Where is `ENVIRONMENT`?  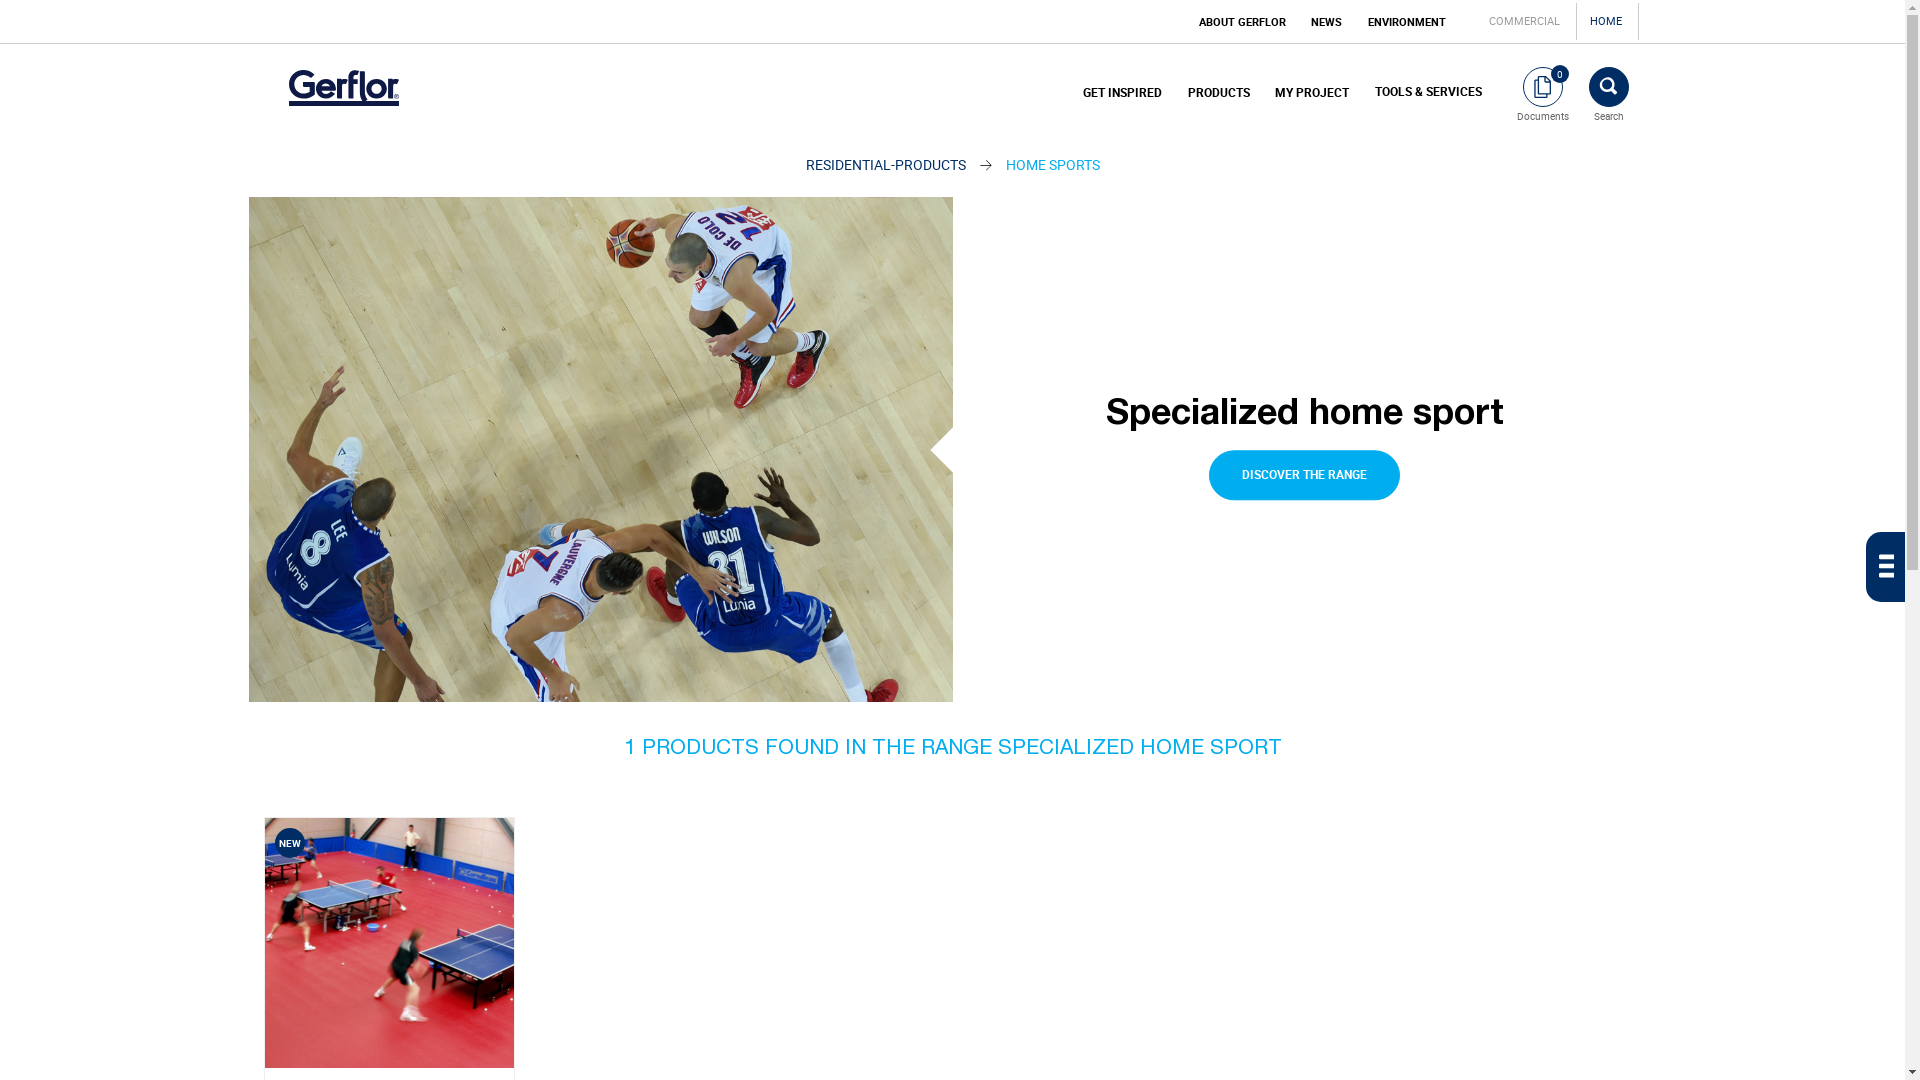 ENVIRONMENT is located at coordinates (1407, 22).